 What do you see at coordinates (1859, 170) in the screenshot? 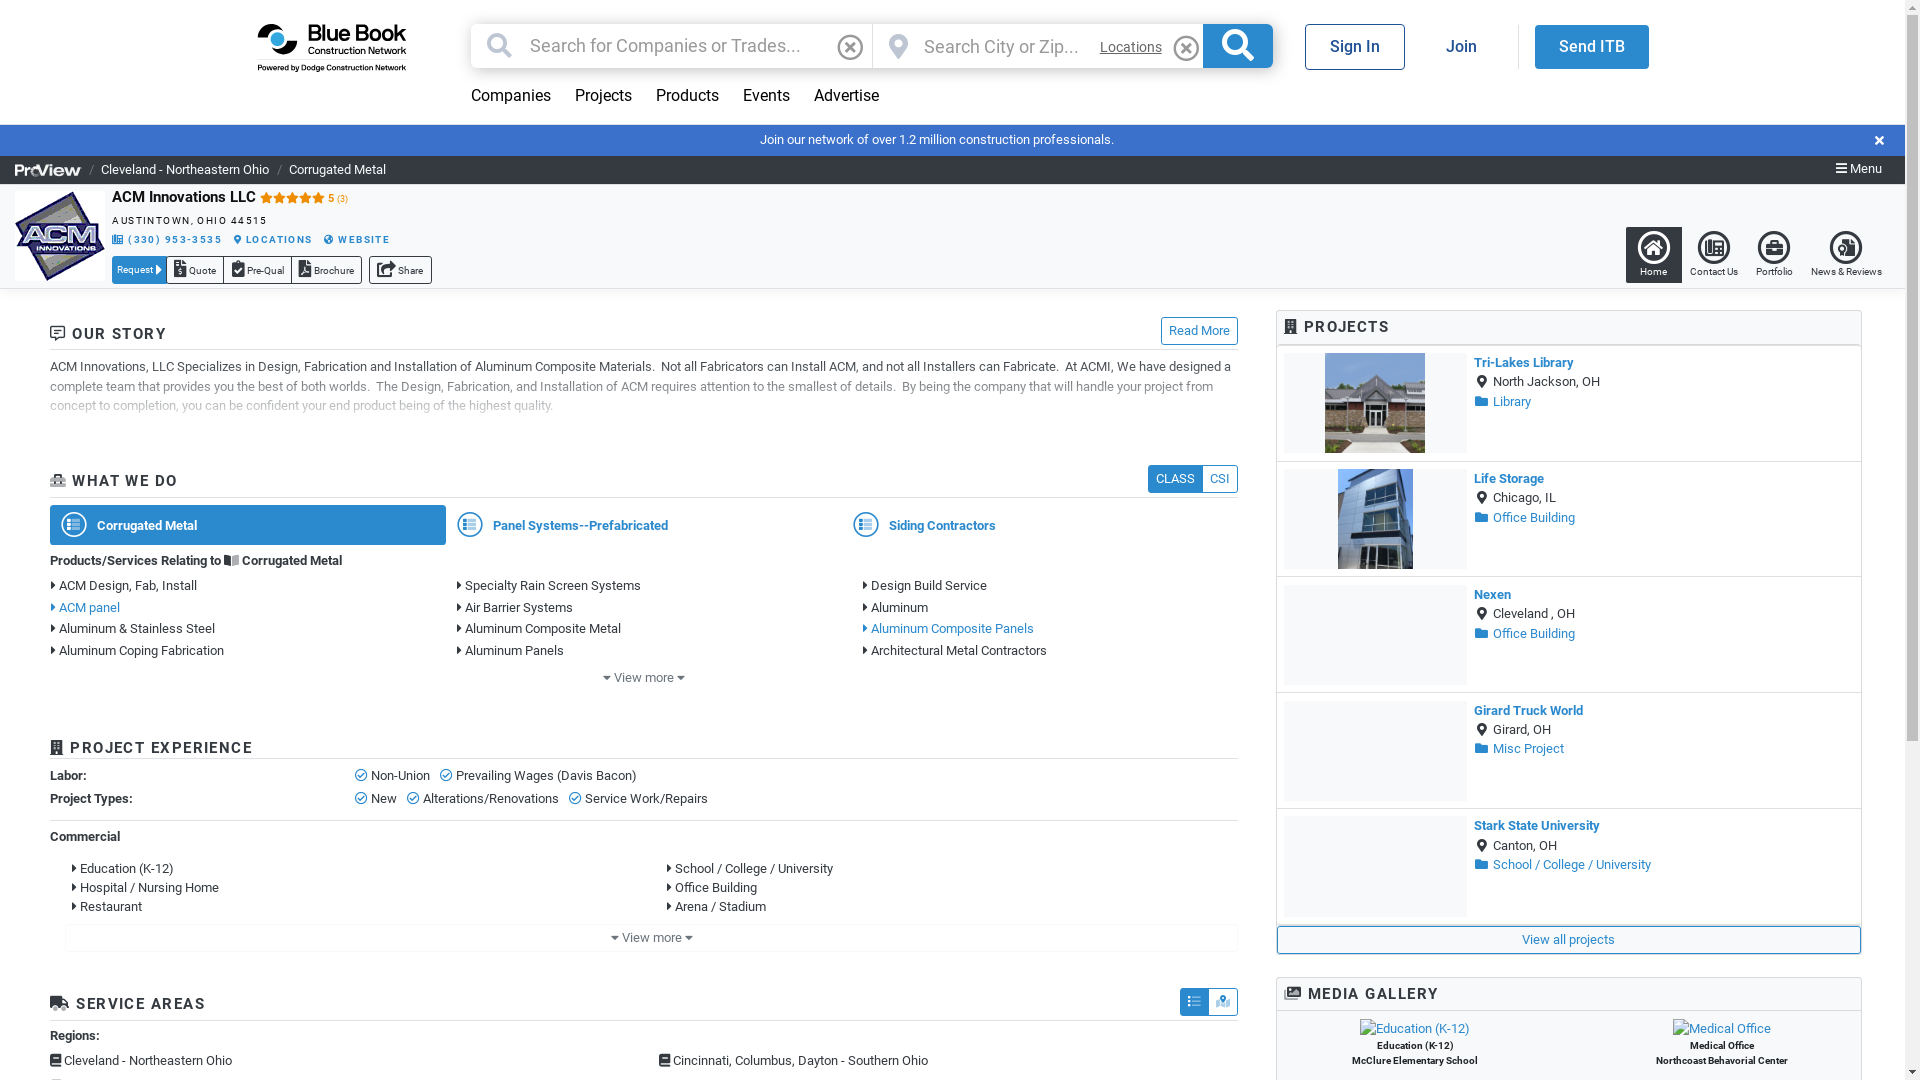
I see `Menu` at bounding box center [1859, 170].